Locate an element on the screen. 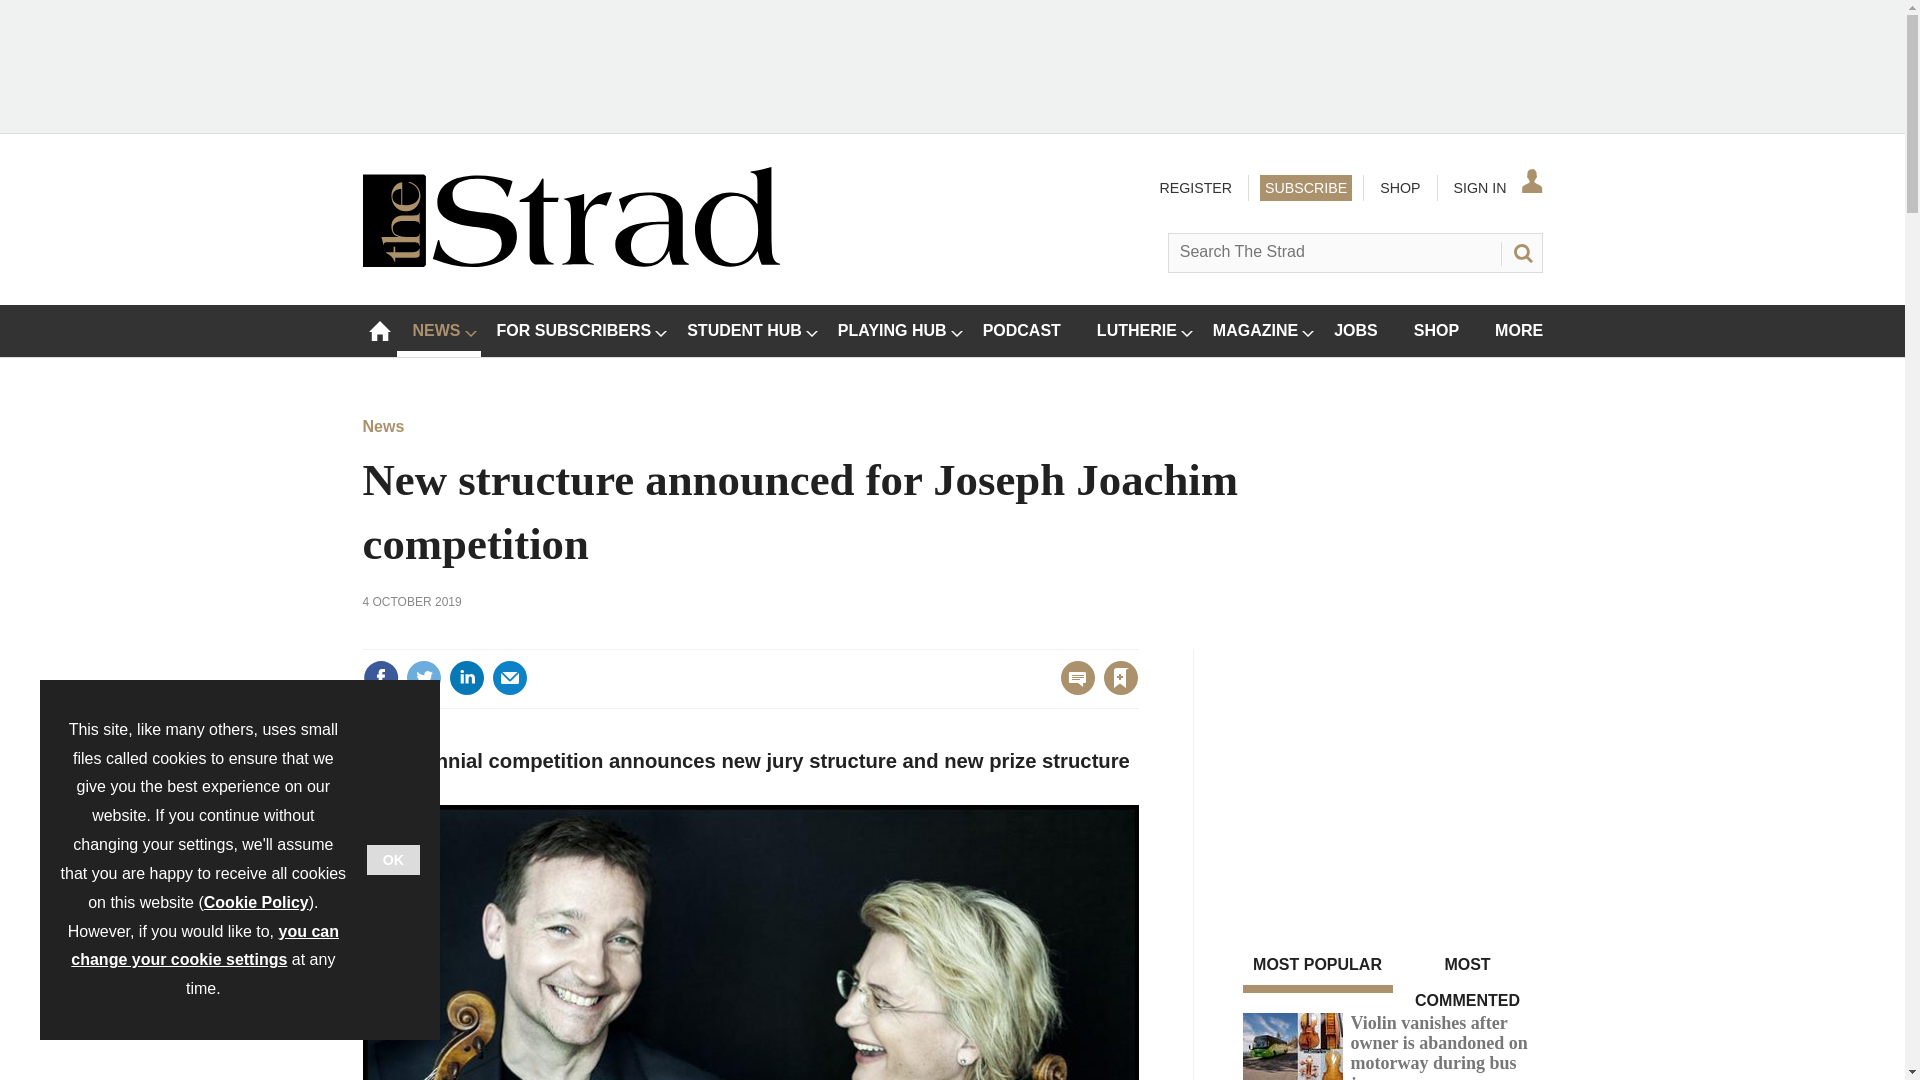 This screenshot has width=1920, height=1080. Cookie Policy is located at coordinates (256, 902).